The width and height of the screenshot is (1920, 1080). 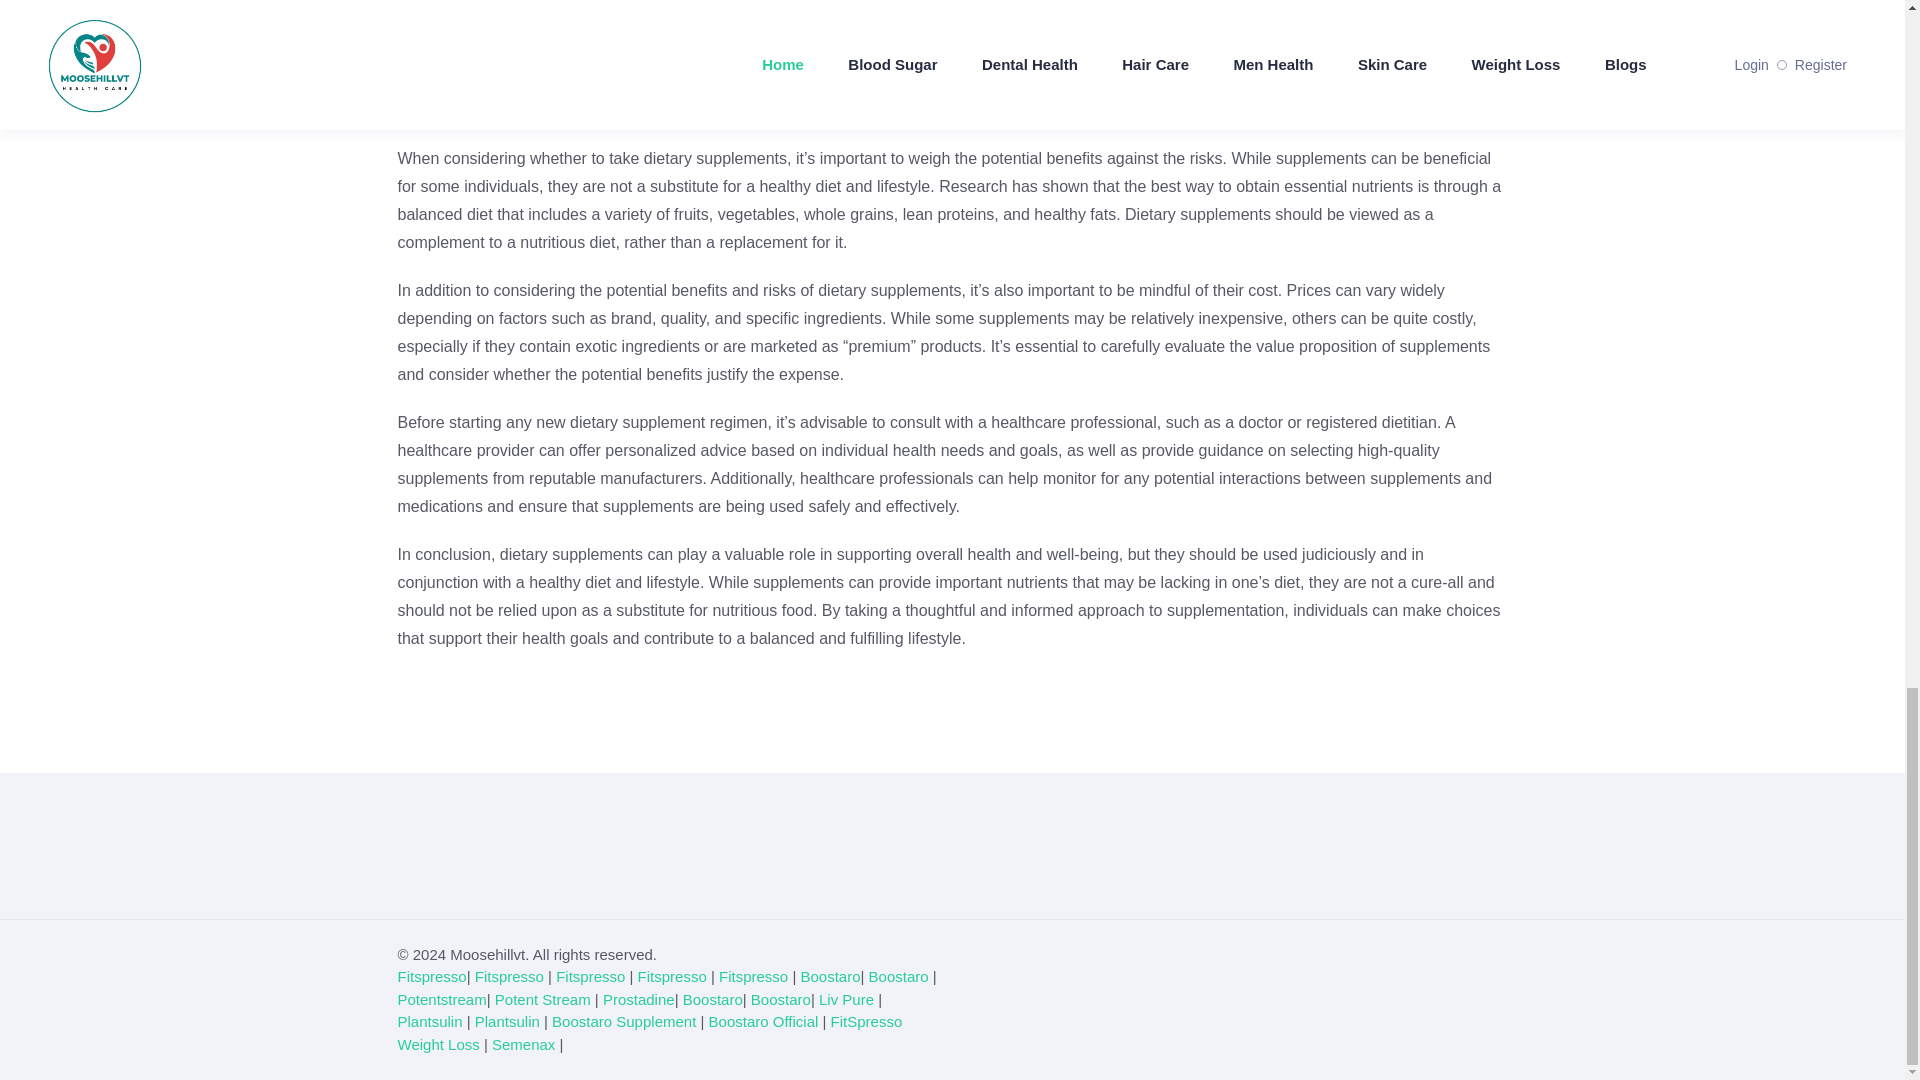 What do you see at coordinates (442, 999) in the screenshot?
I see `Potentstream` at bounding box center [442, 999].